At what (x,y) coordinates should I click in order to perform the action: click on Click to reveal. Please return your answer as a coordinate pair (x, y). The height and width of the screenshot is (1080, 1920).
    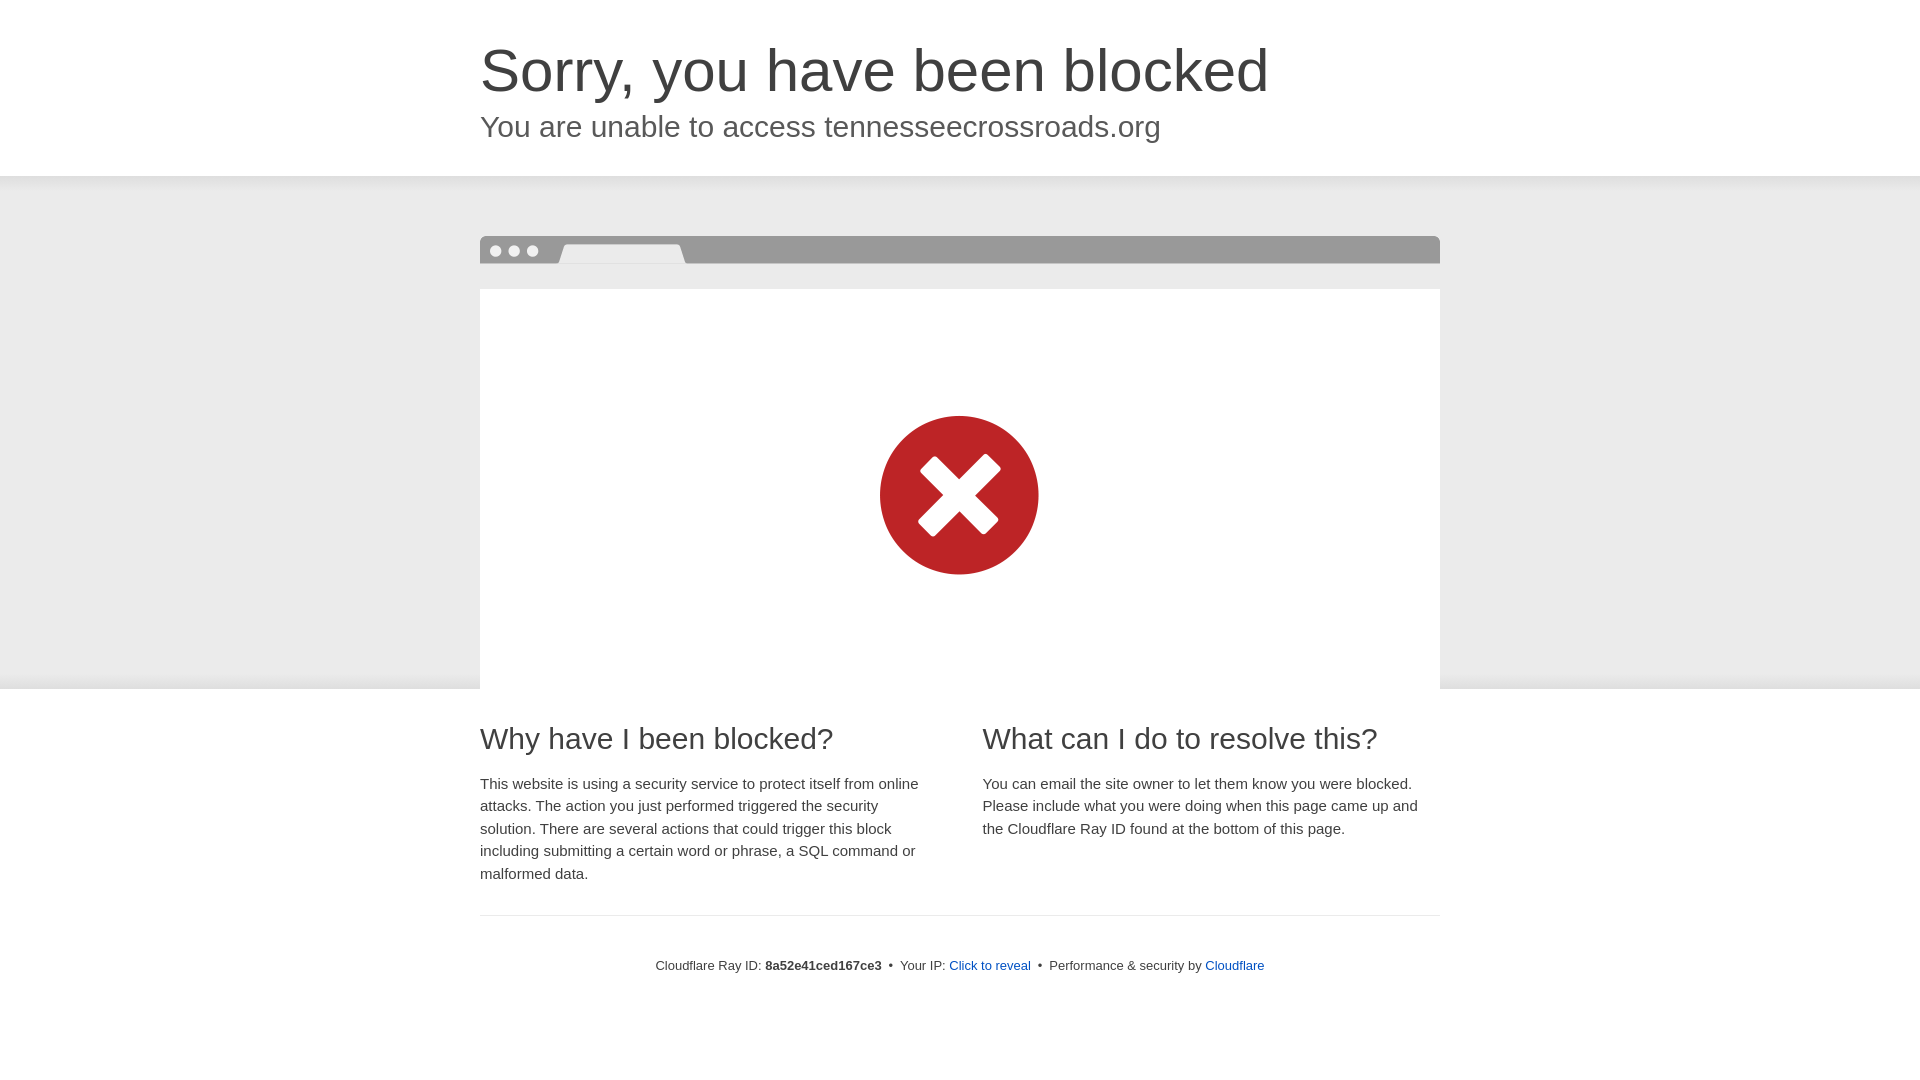
    Looking at the image, I should click on (990, 966).